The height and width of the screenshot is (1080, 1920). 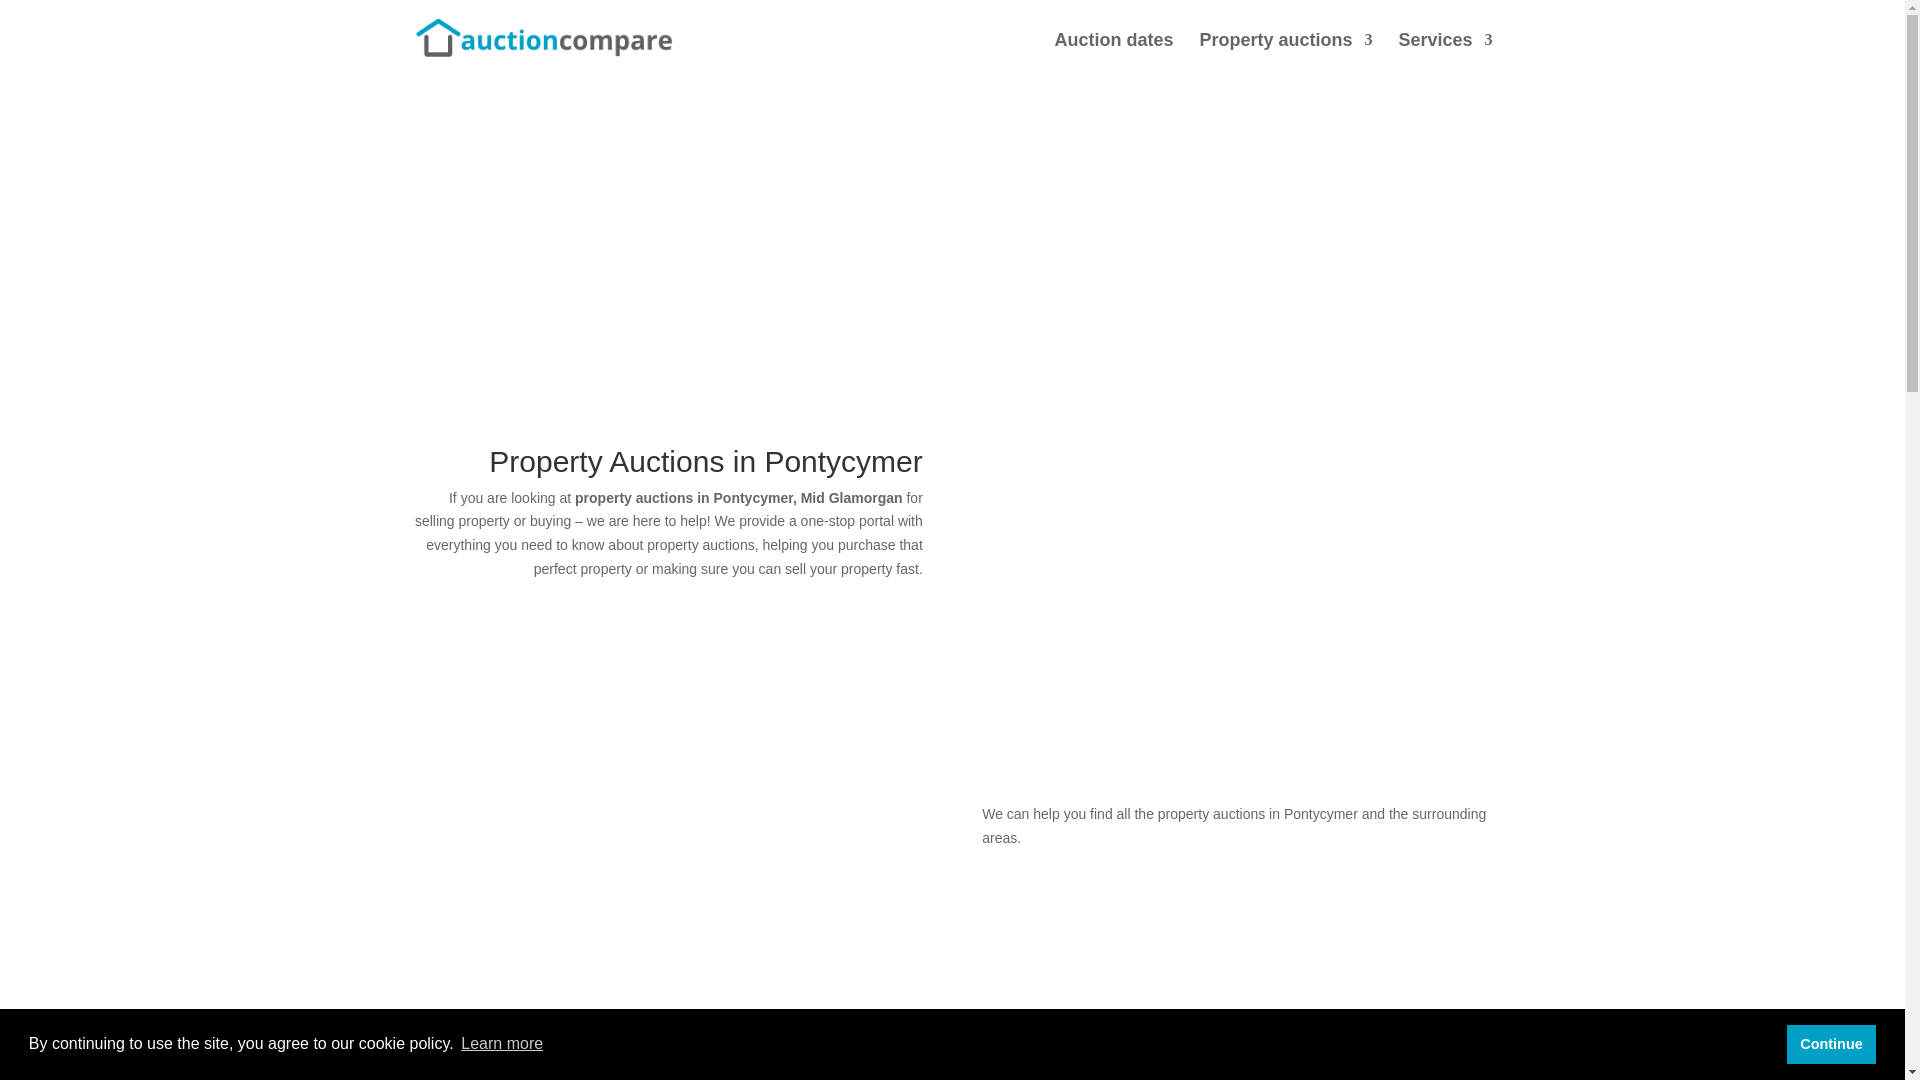 I want to click on Continue, so click(x=1831, y=1043).